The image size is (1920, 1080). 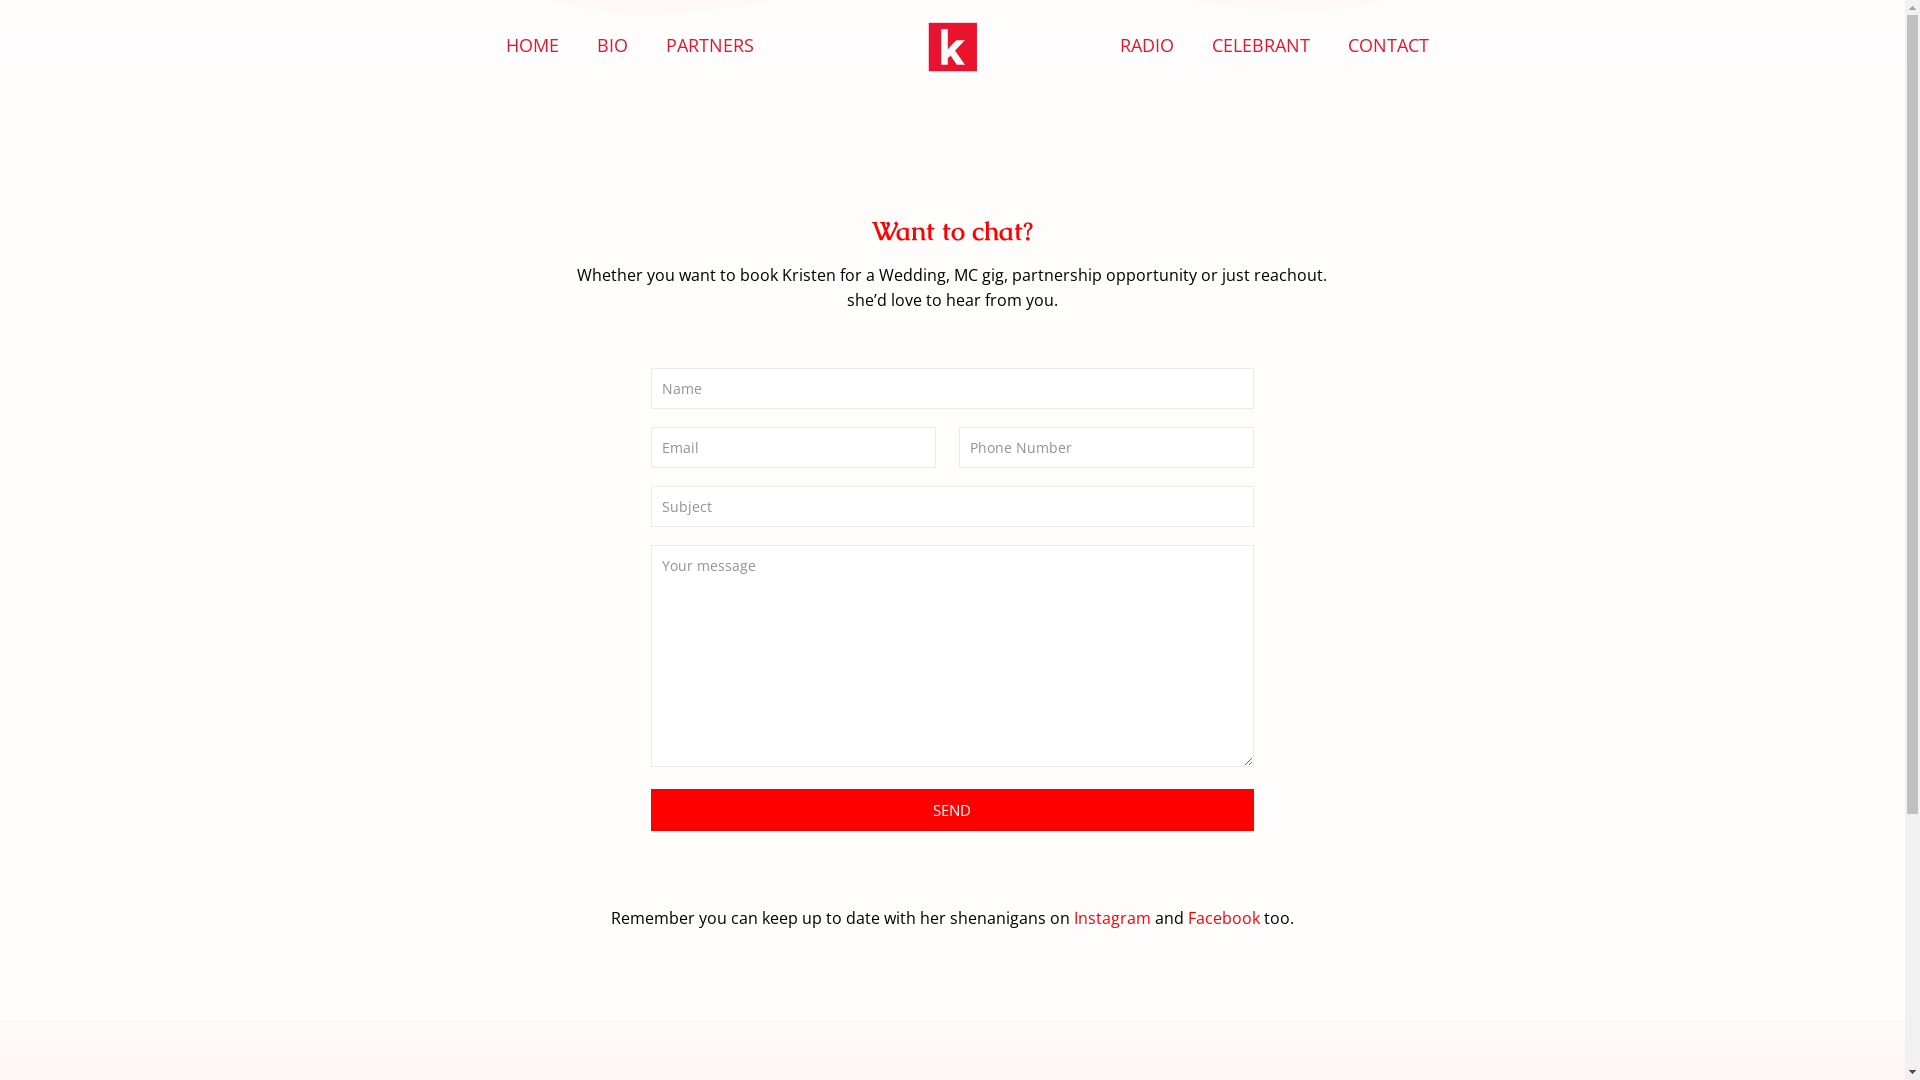 I want to click on HOME, so click(x=532, y=45).